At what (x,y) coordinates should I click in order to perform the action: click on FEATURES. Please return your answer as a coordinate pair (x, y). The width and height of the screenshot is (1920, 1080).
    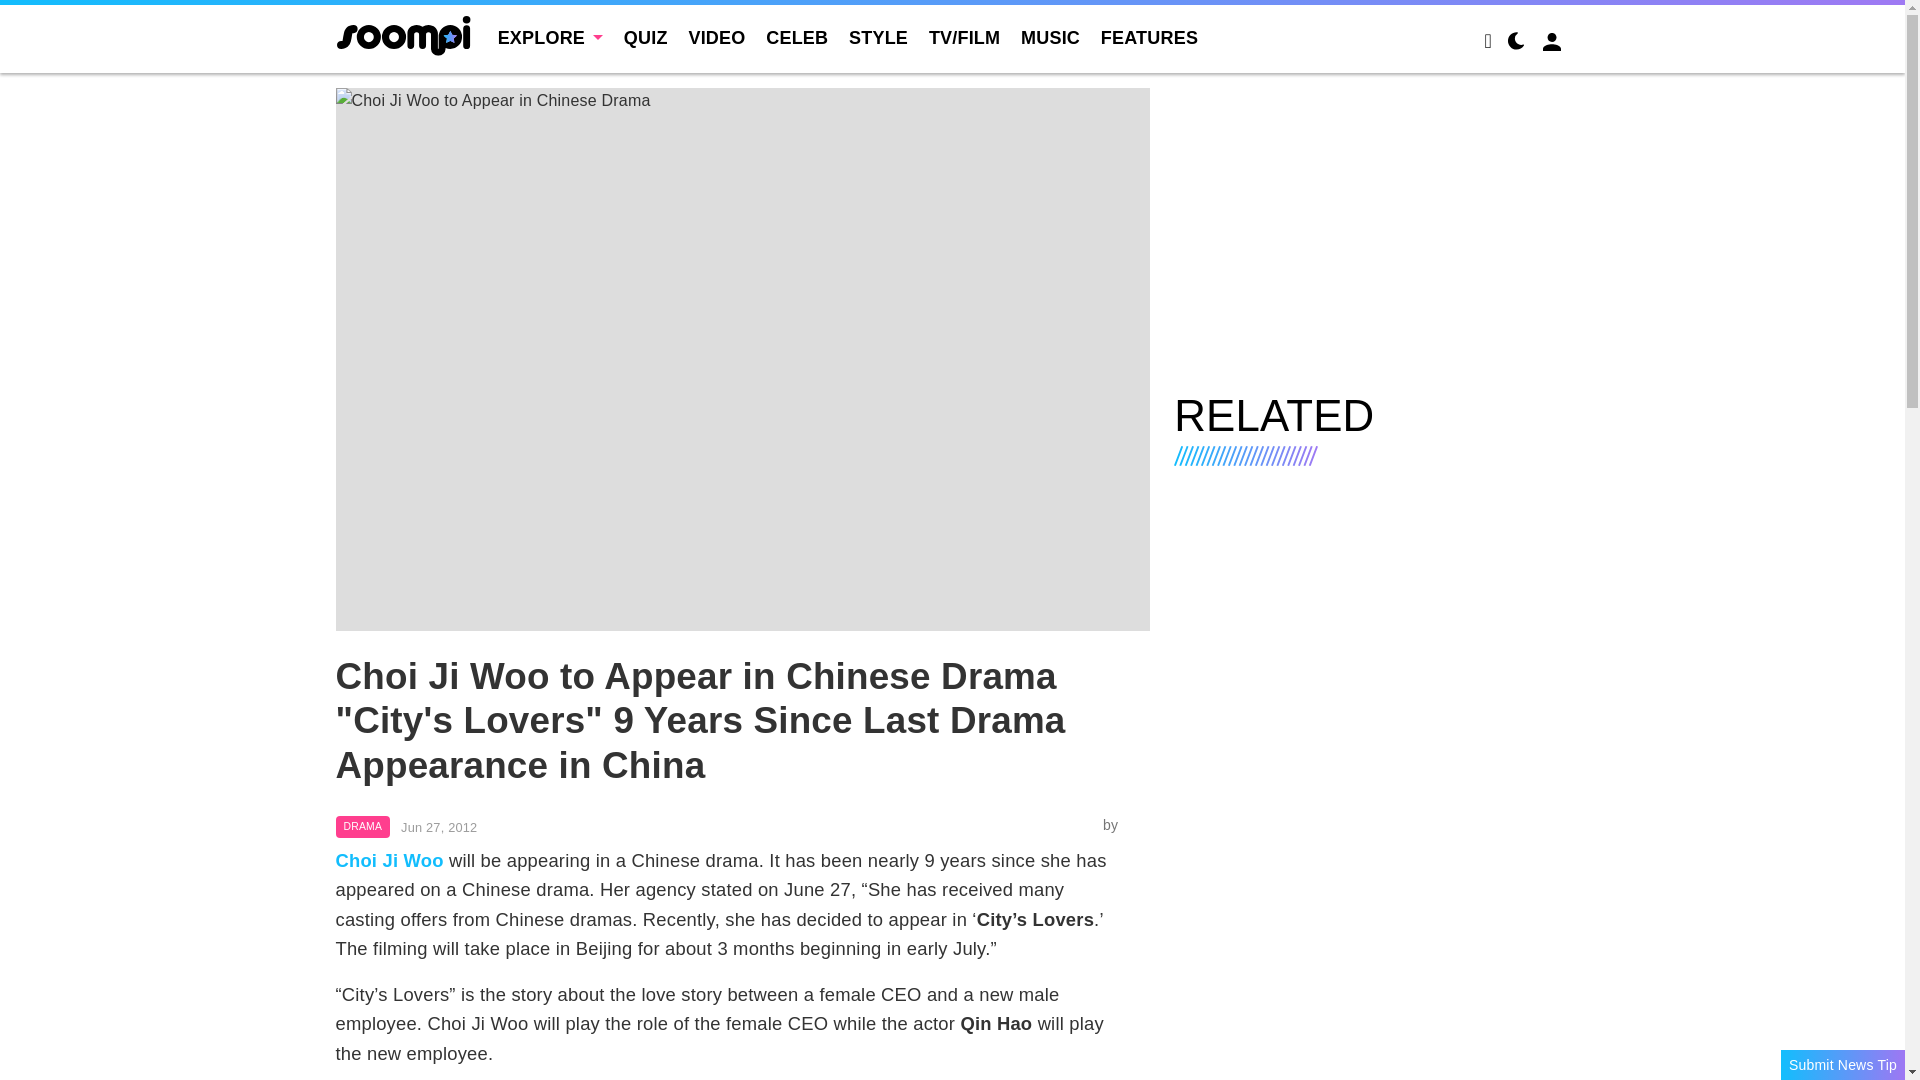
    Looking at the image, I should click on (1149, 38).